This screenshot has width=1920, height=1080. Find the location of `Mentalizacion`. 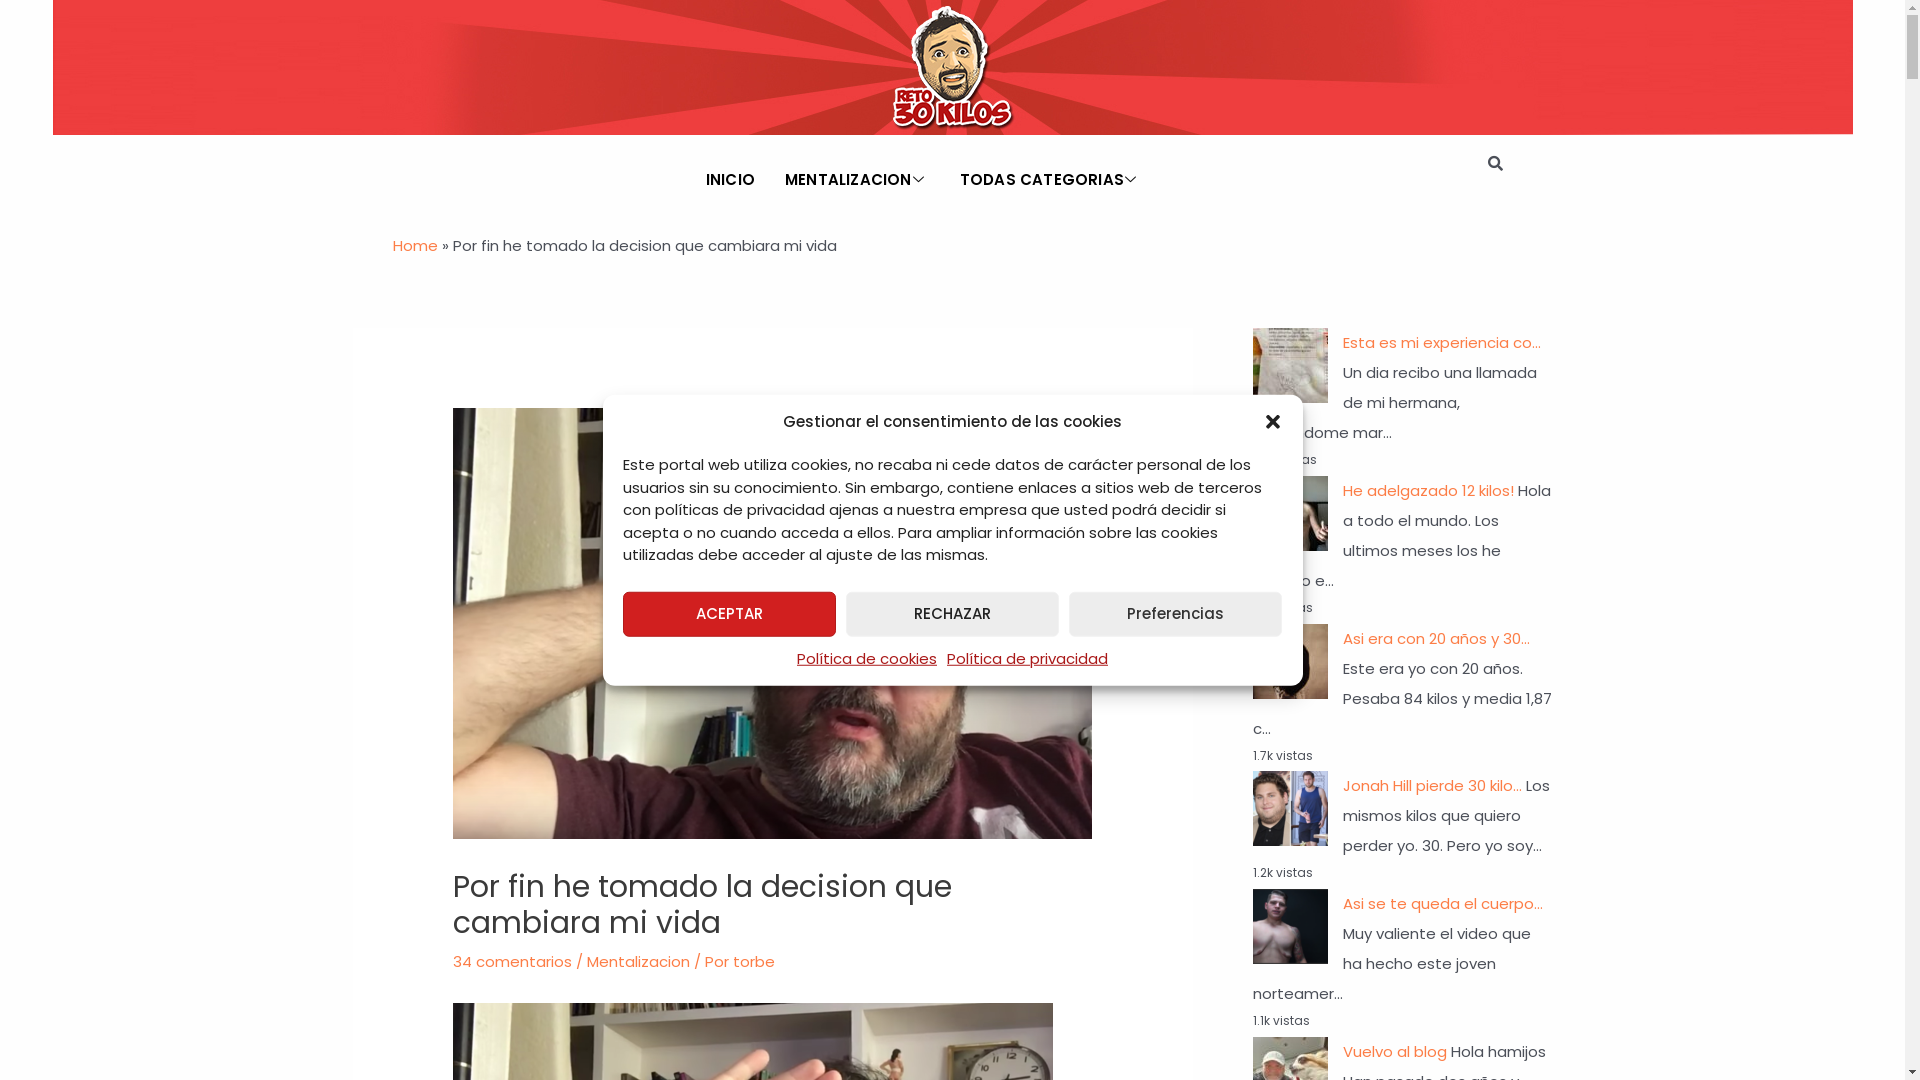

Mentalizacion is located at coordinates (638, 962).